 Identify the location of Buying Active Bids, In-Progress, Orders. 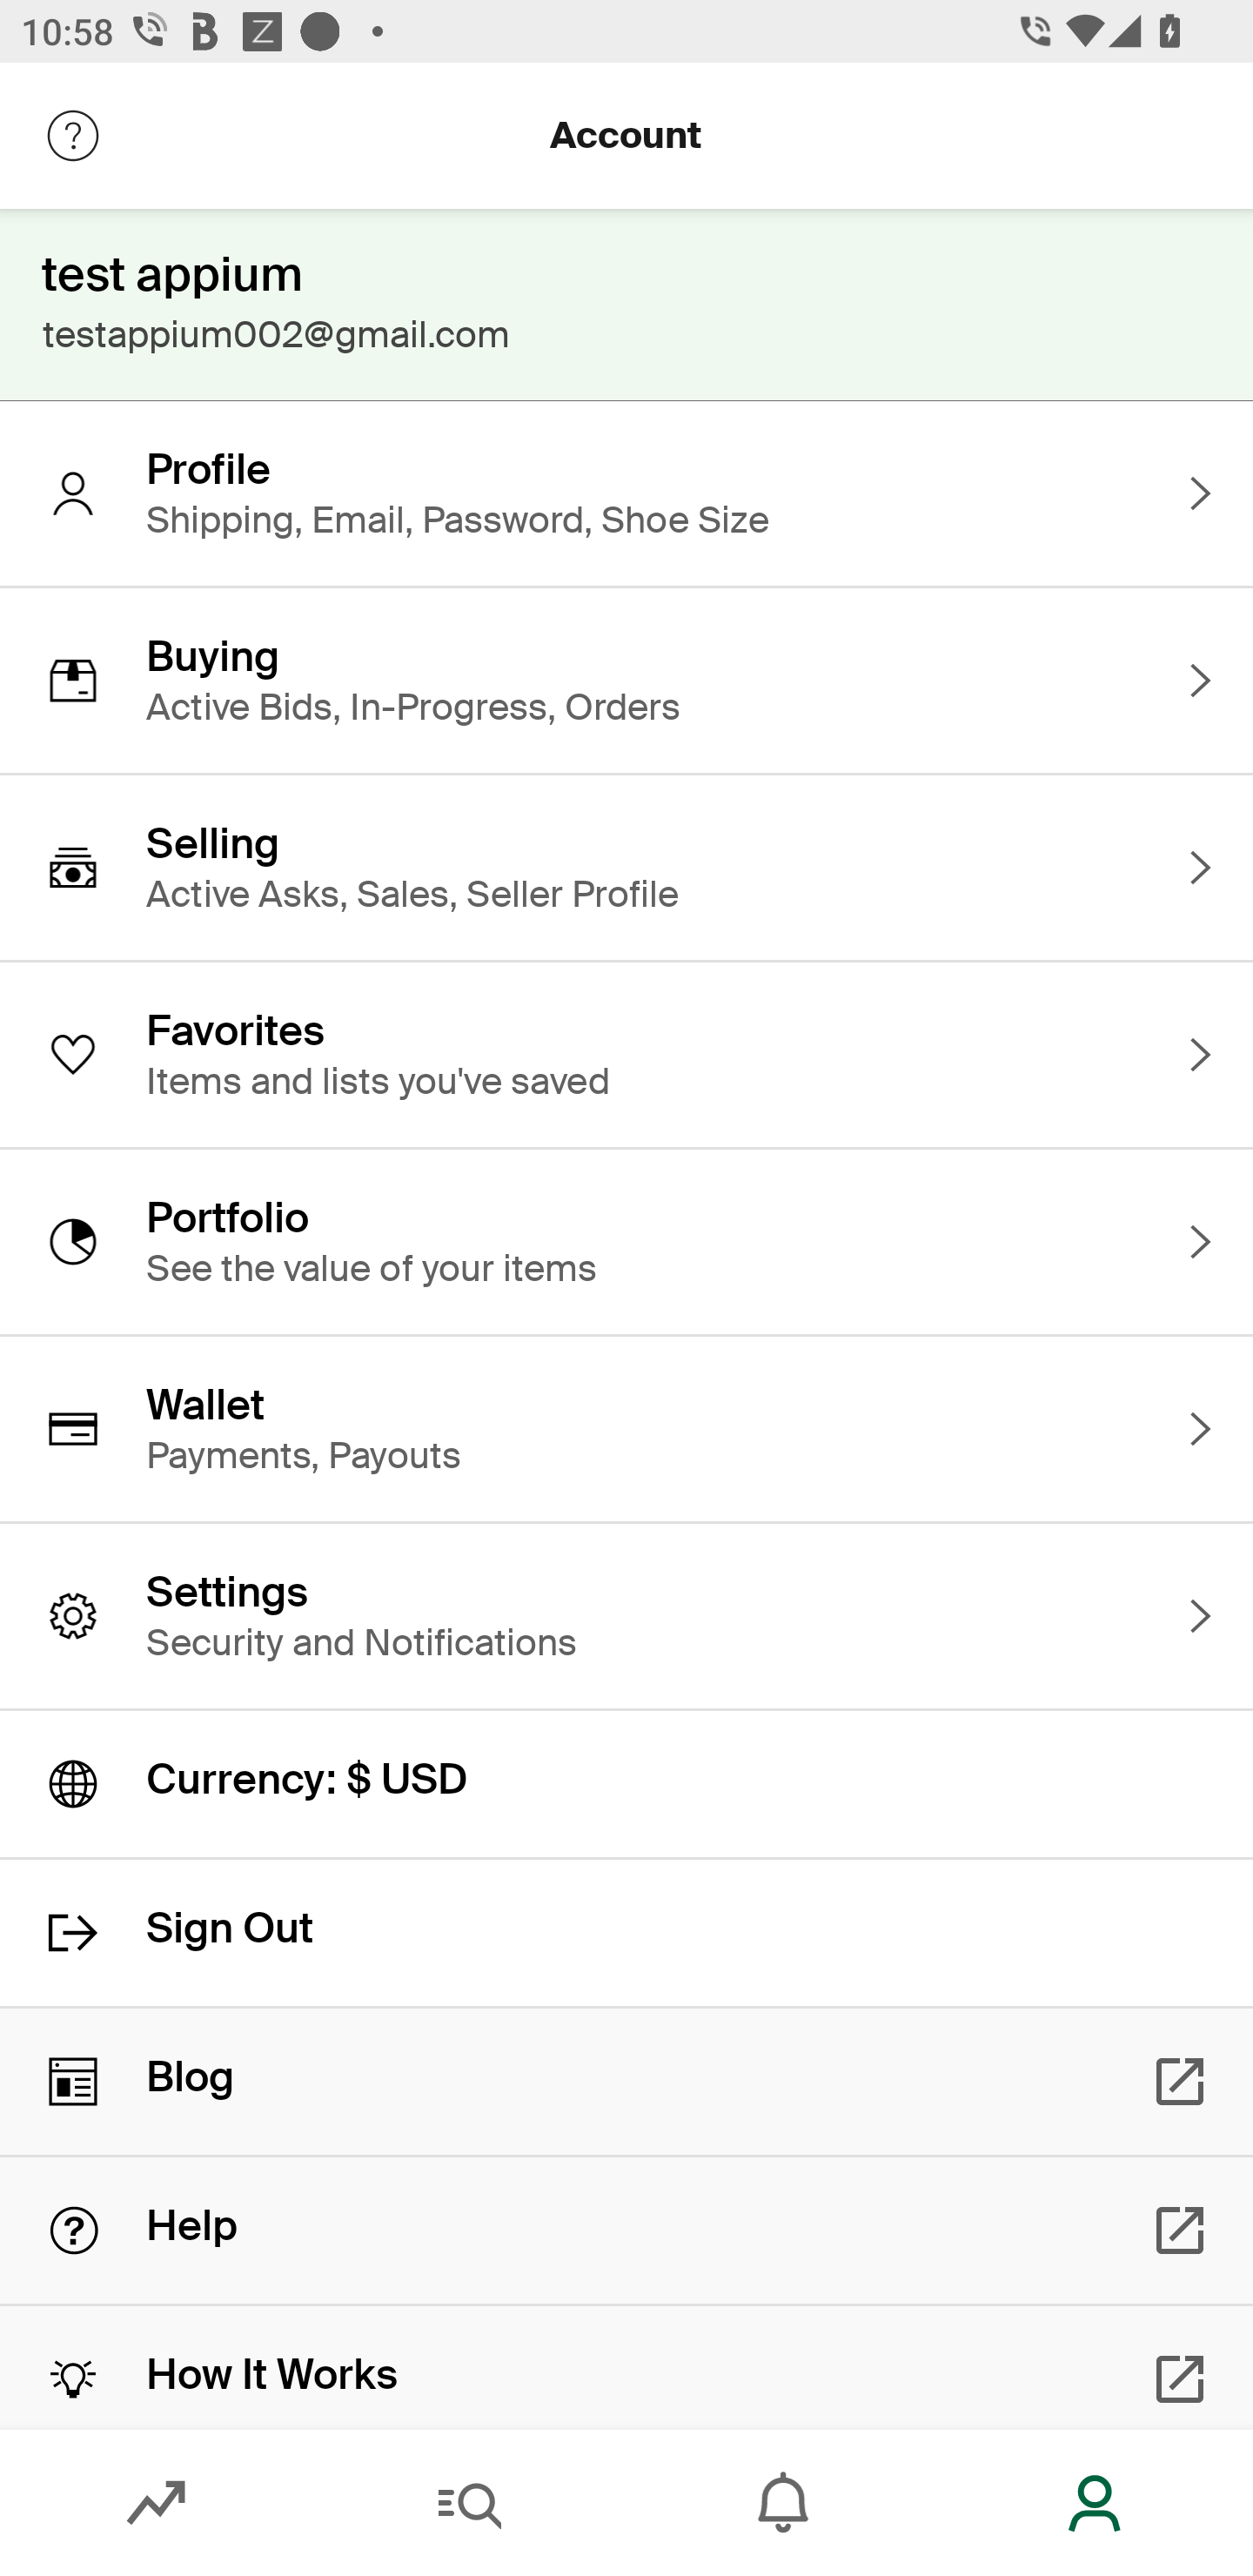
(626, 680).